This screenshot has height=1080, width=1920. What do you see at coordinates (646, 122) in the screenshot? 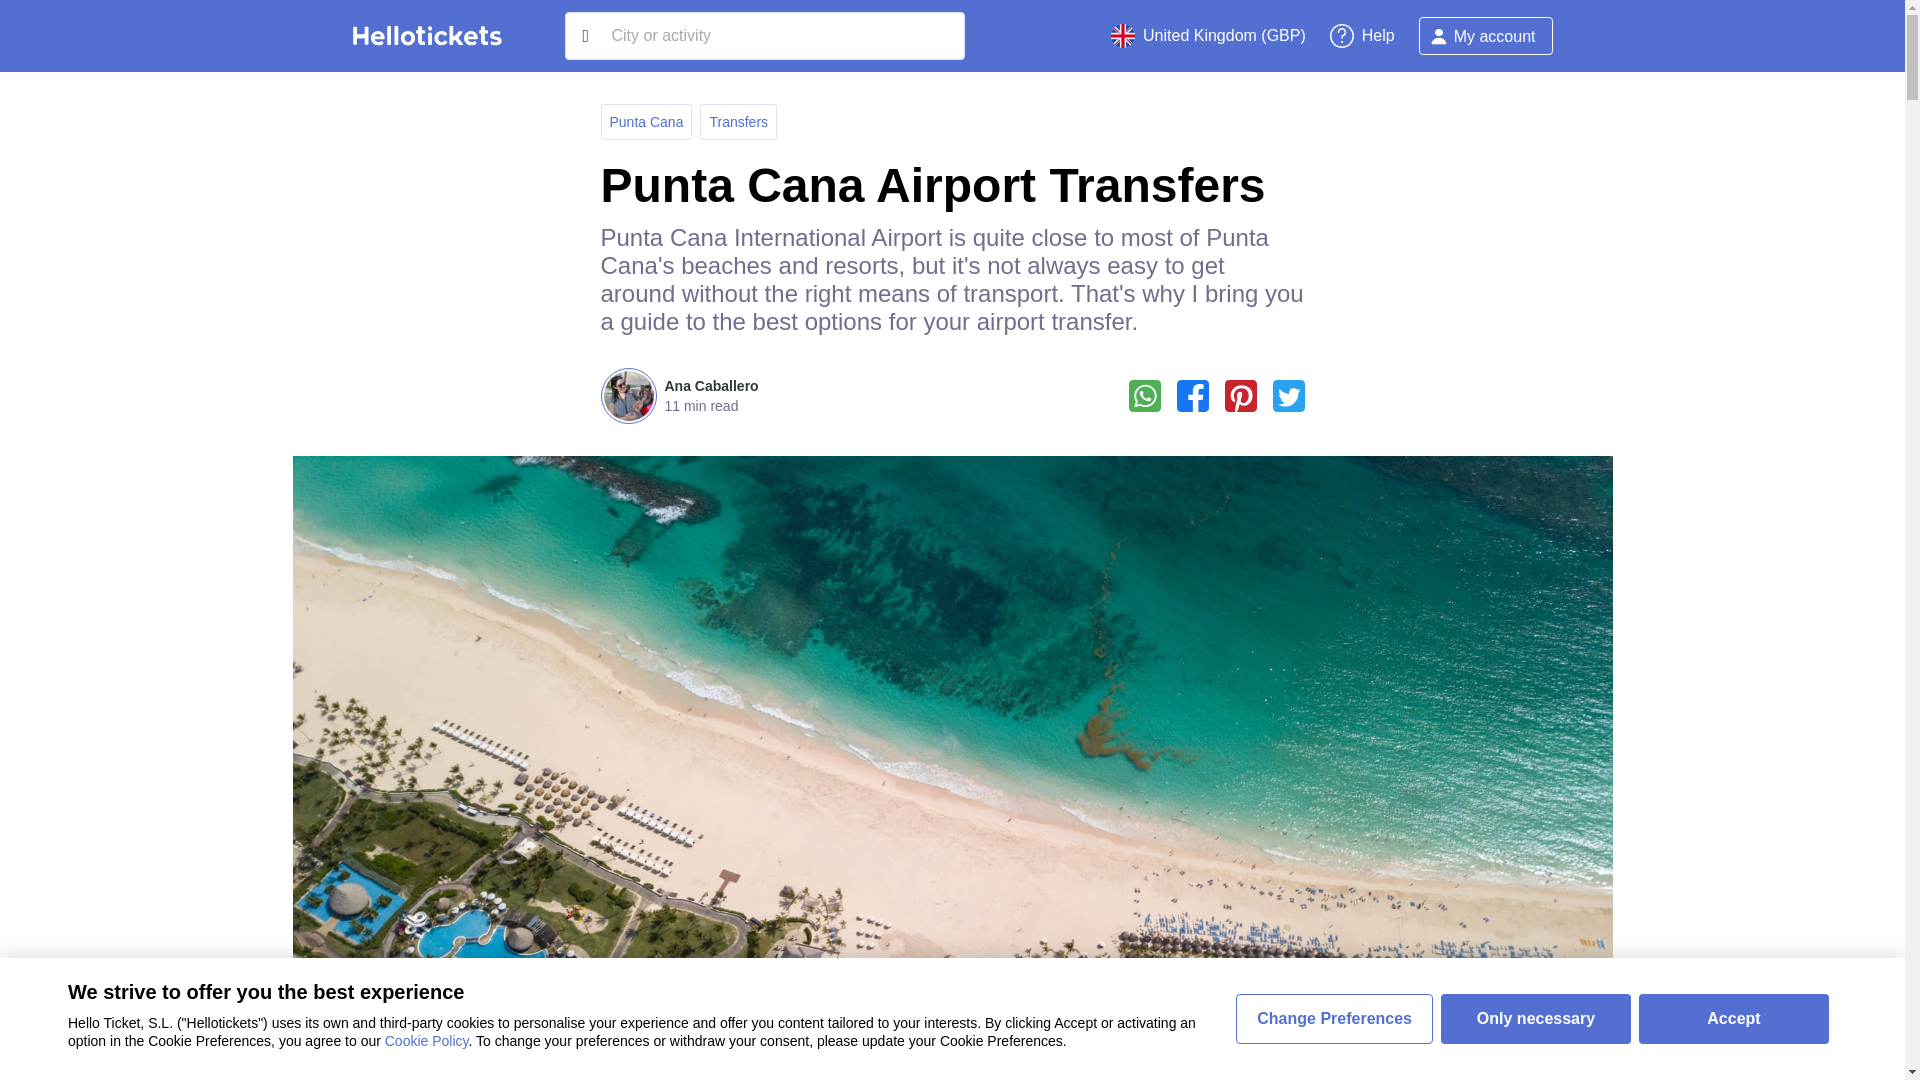
I see `Punta Cana` at bounding box center [646, 122].